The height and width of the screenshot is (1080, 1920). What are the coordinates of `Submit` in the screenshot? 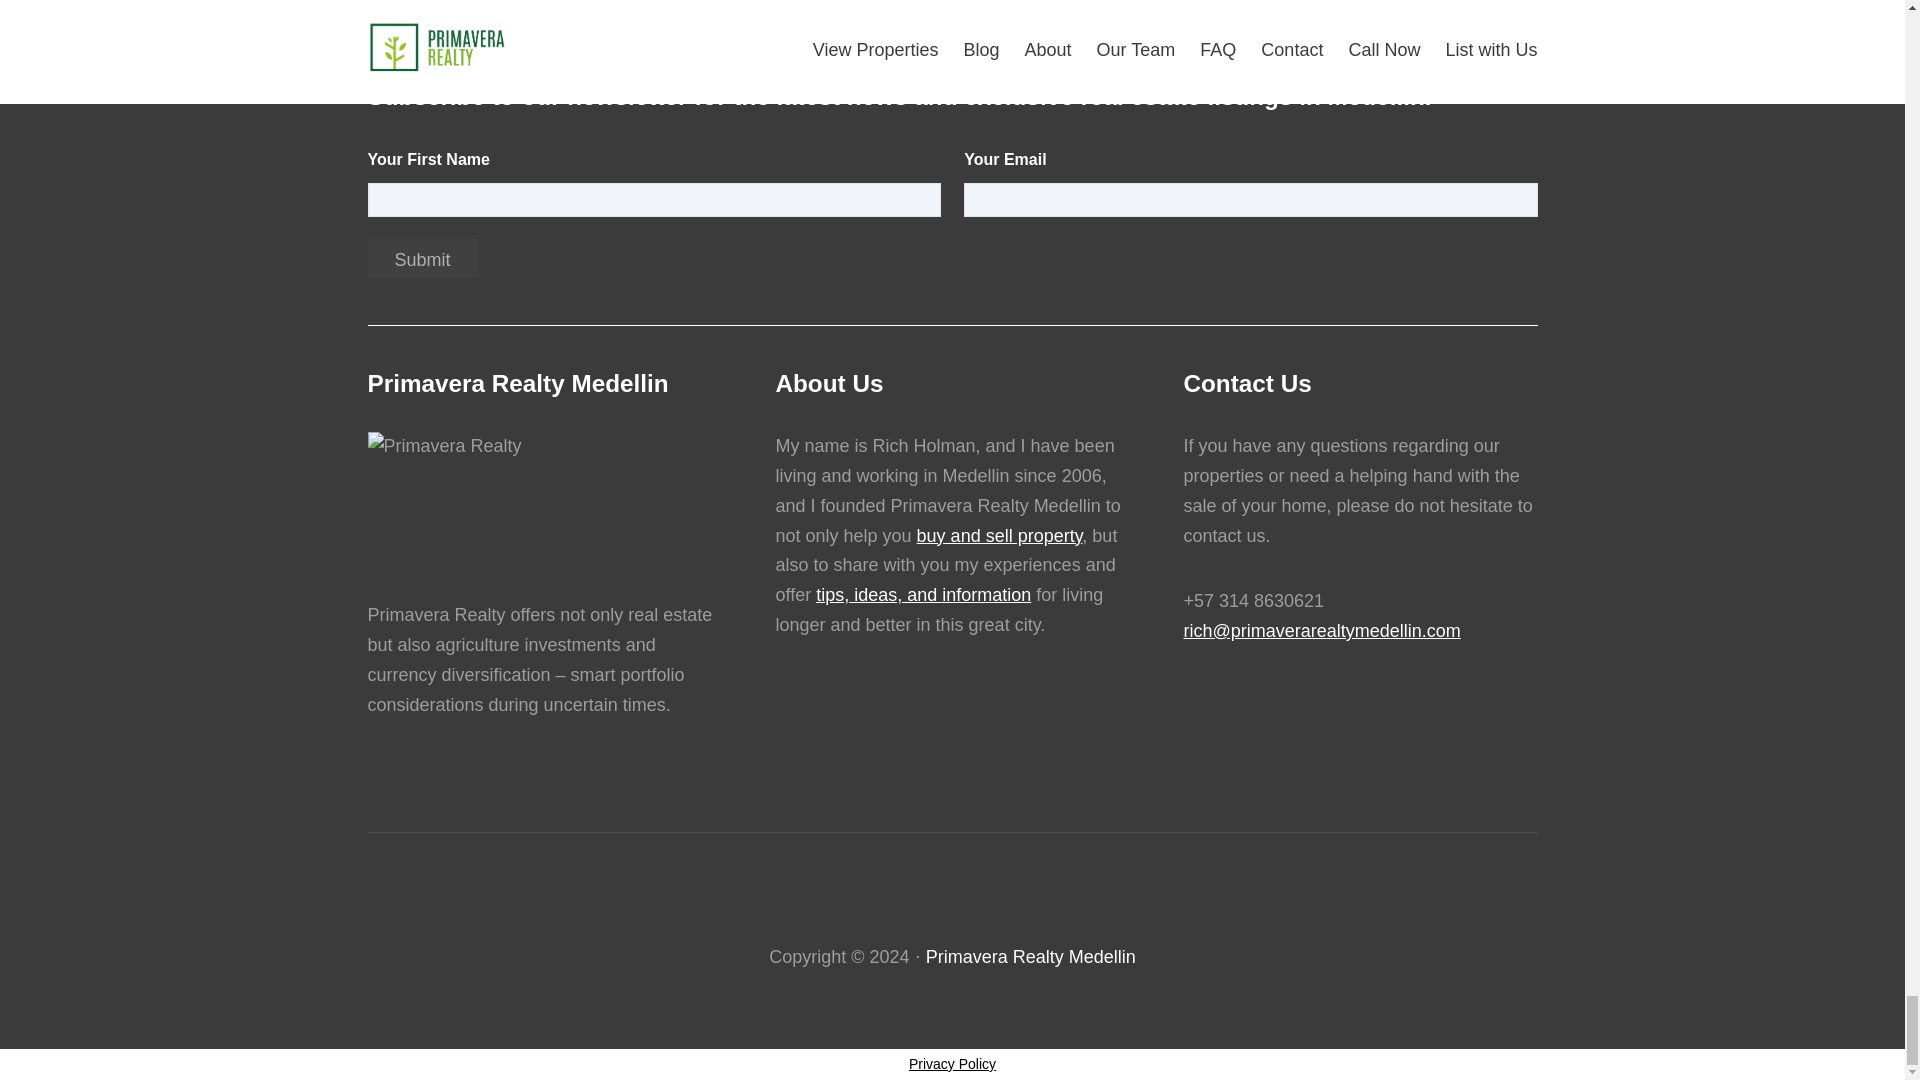 It's located at (423, 259).